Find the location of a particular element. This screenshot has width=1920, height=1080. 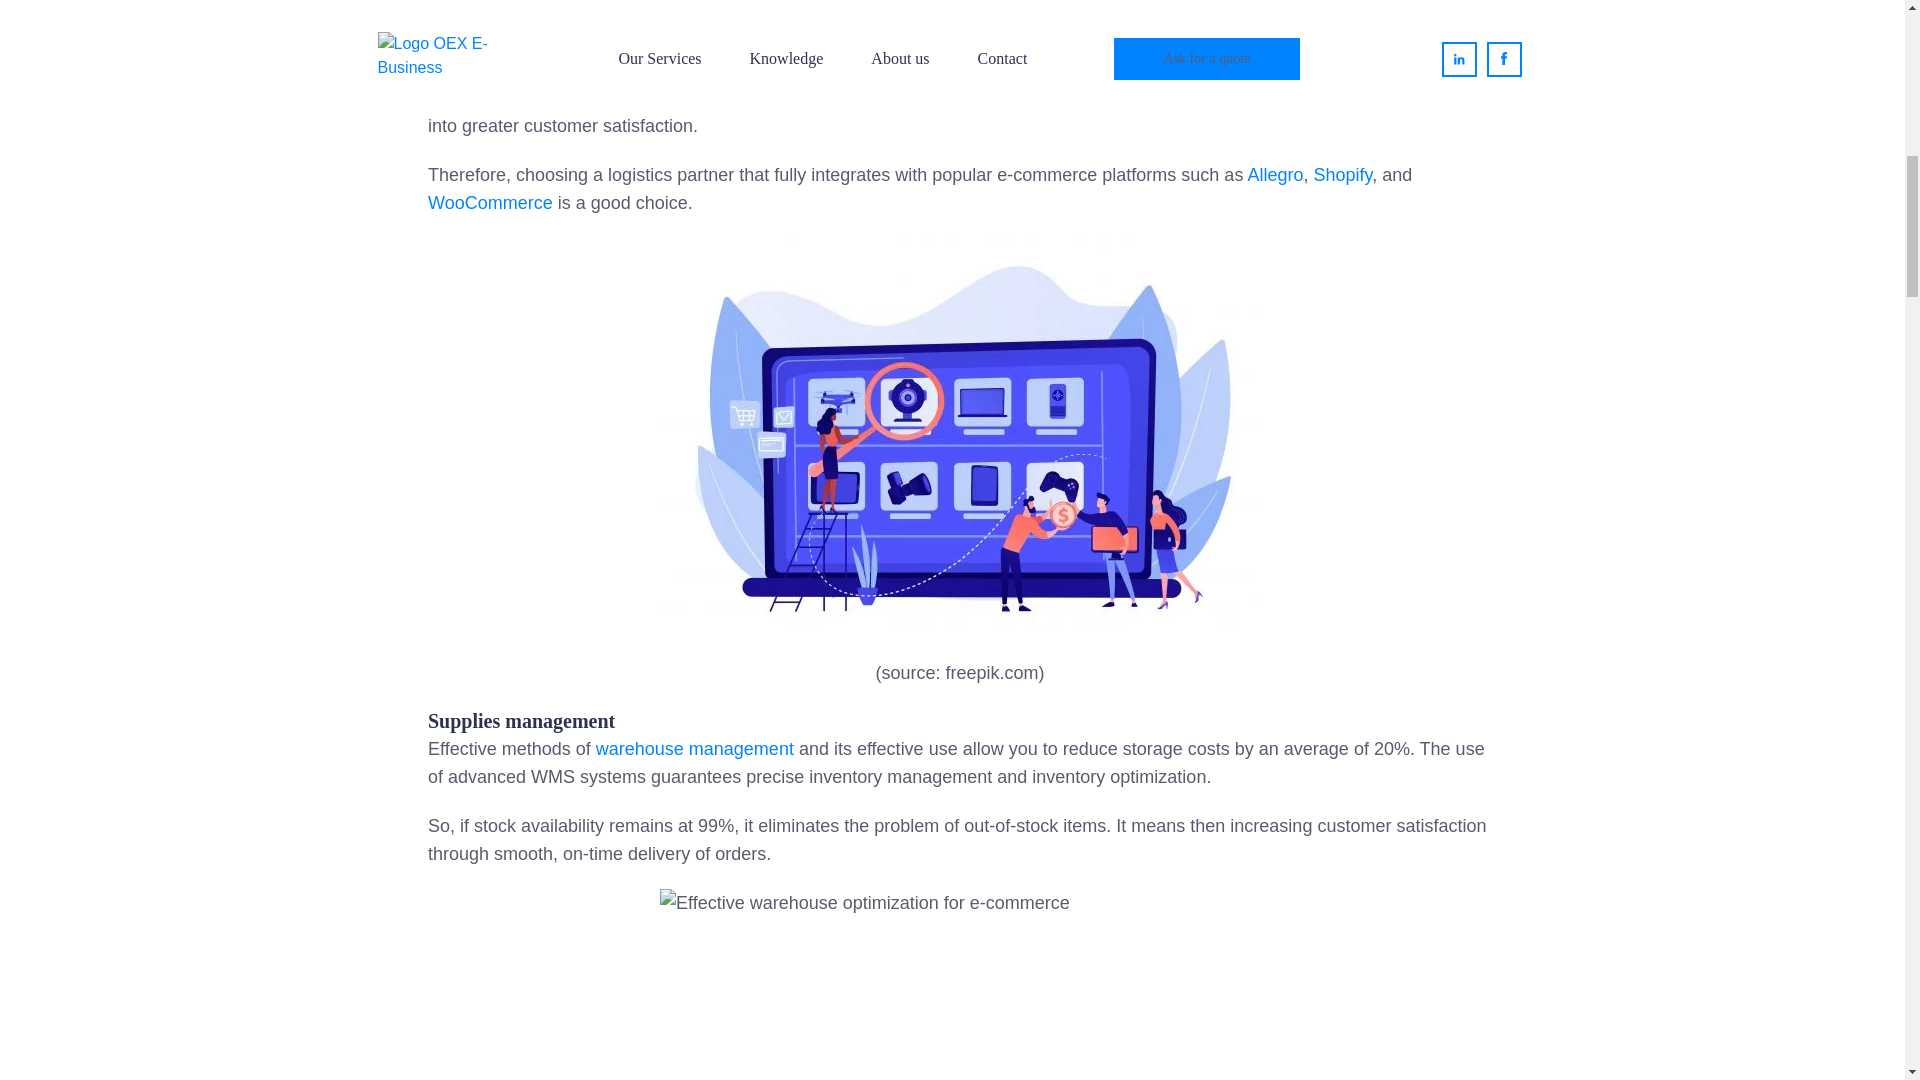

warehouse management is located at coordinates (694, 748).